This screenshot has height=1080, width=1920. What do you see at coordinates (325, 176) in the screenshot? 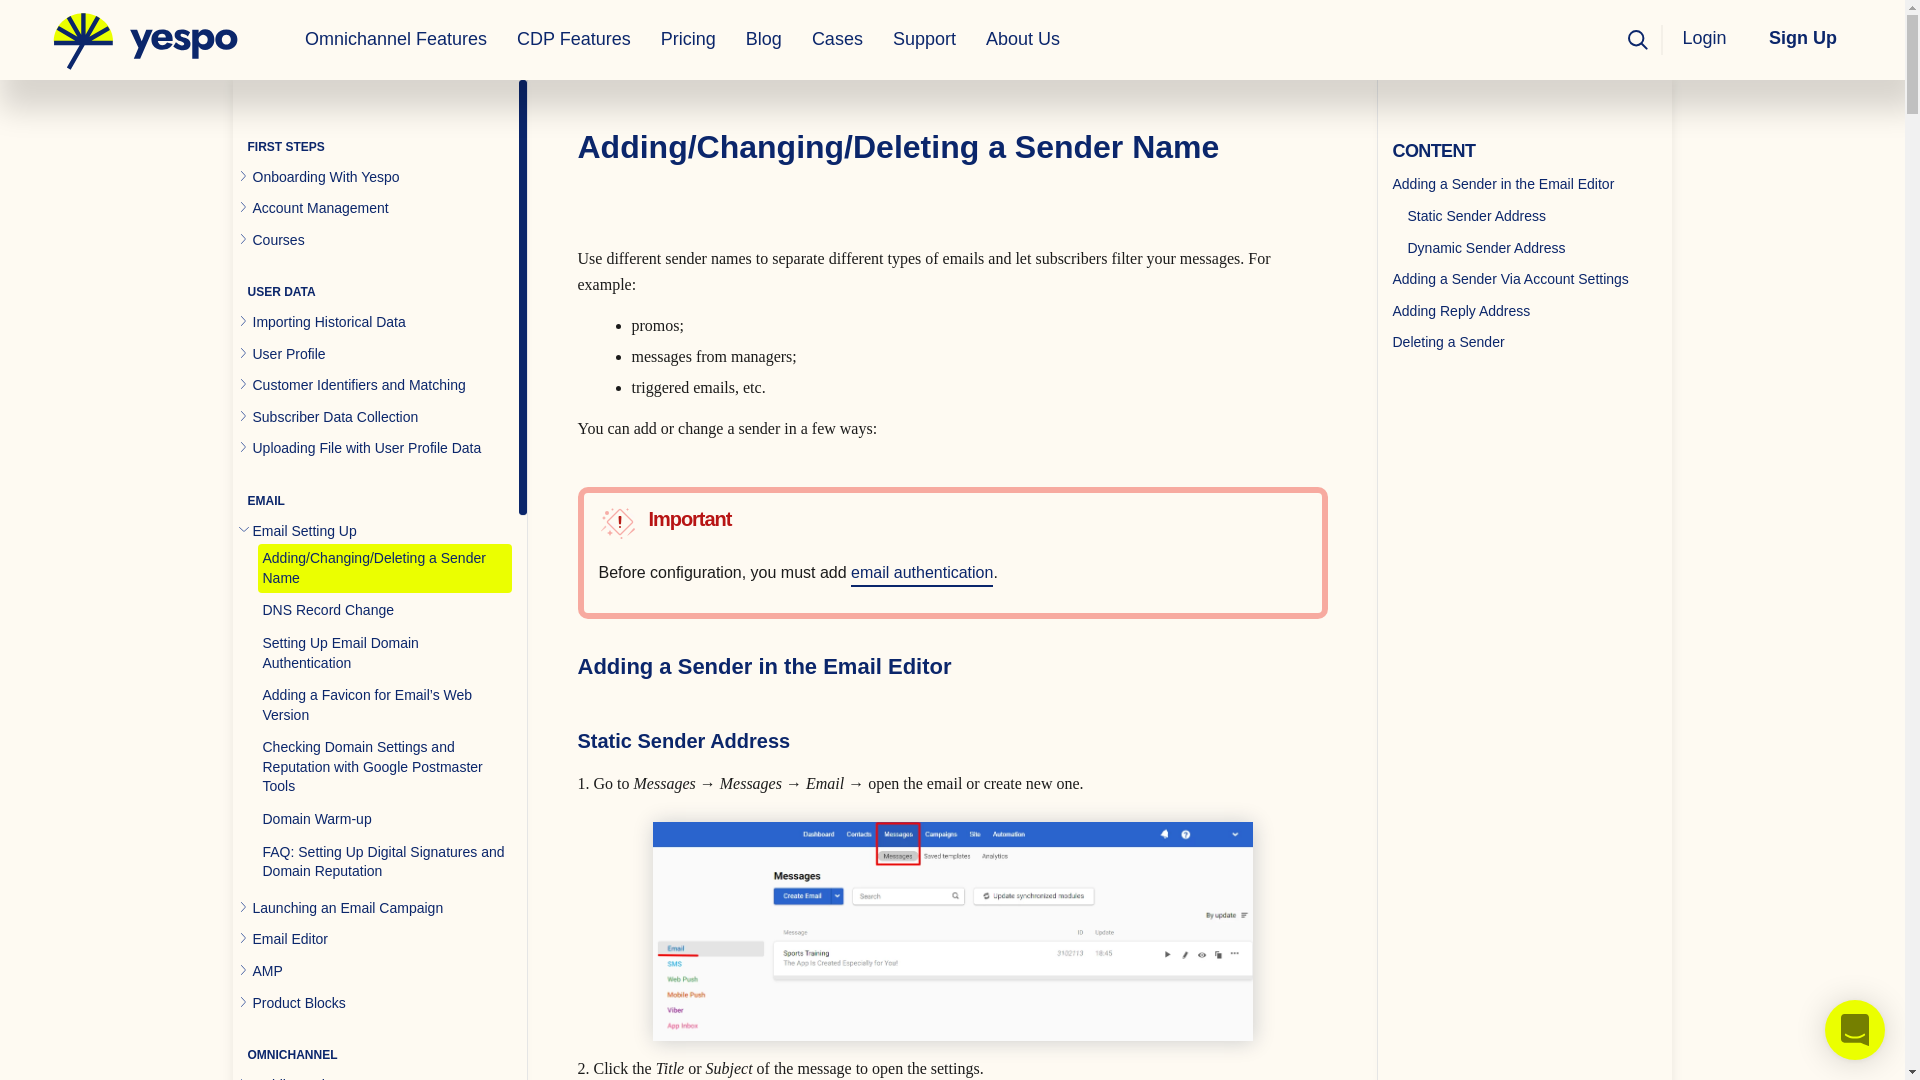
I see `Onboarding With Yespo` at bounding box center [325, 176].